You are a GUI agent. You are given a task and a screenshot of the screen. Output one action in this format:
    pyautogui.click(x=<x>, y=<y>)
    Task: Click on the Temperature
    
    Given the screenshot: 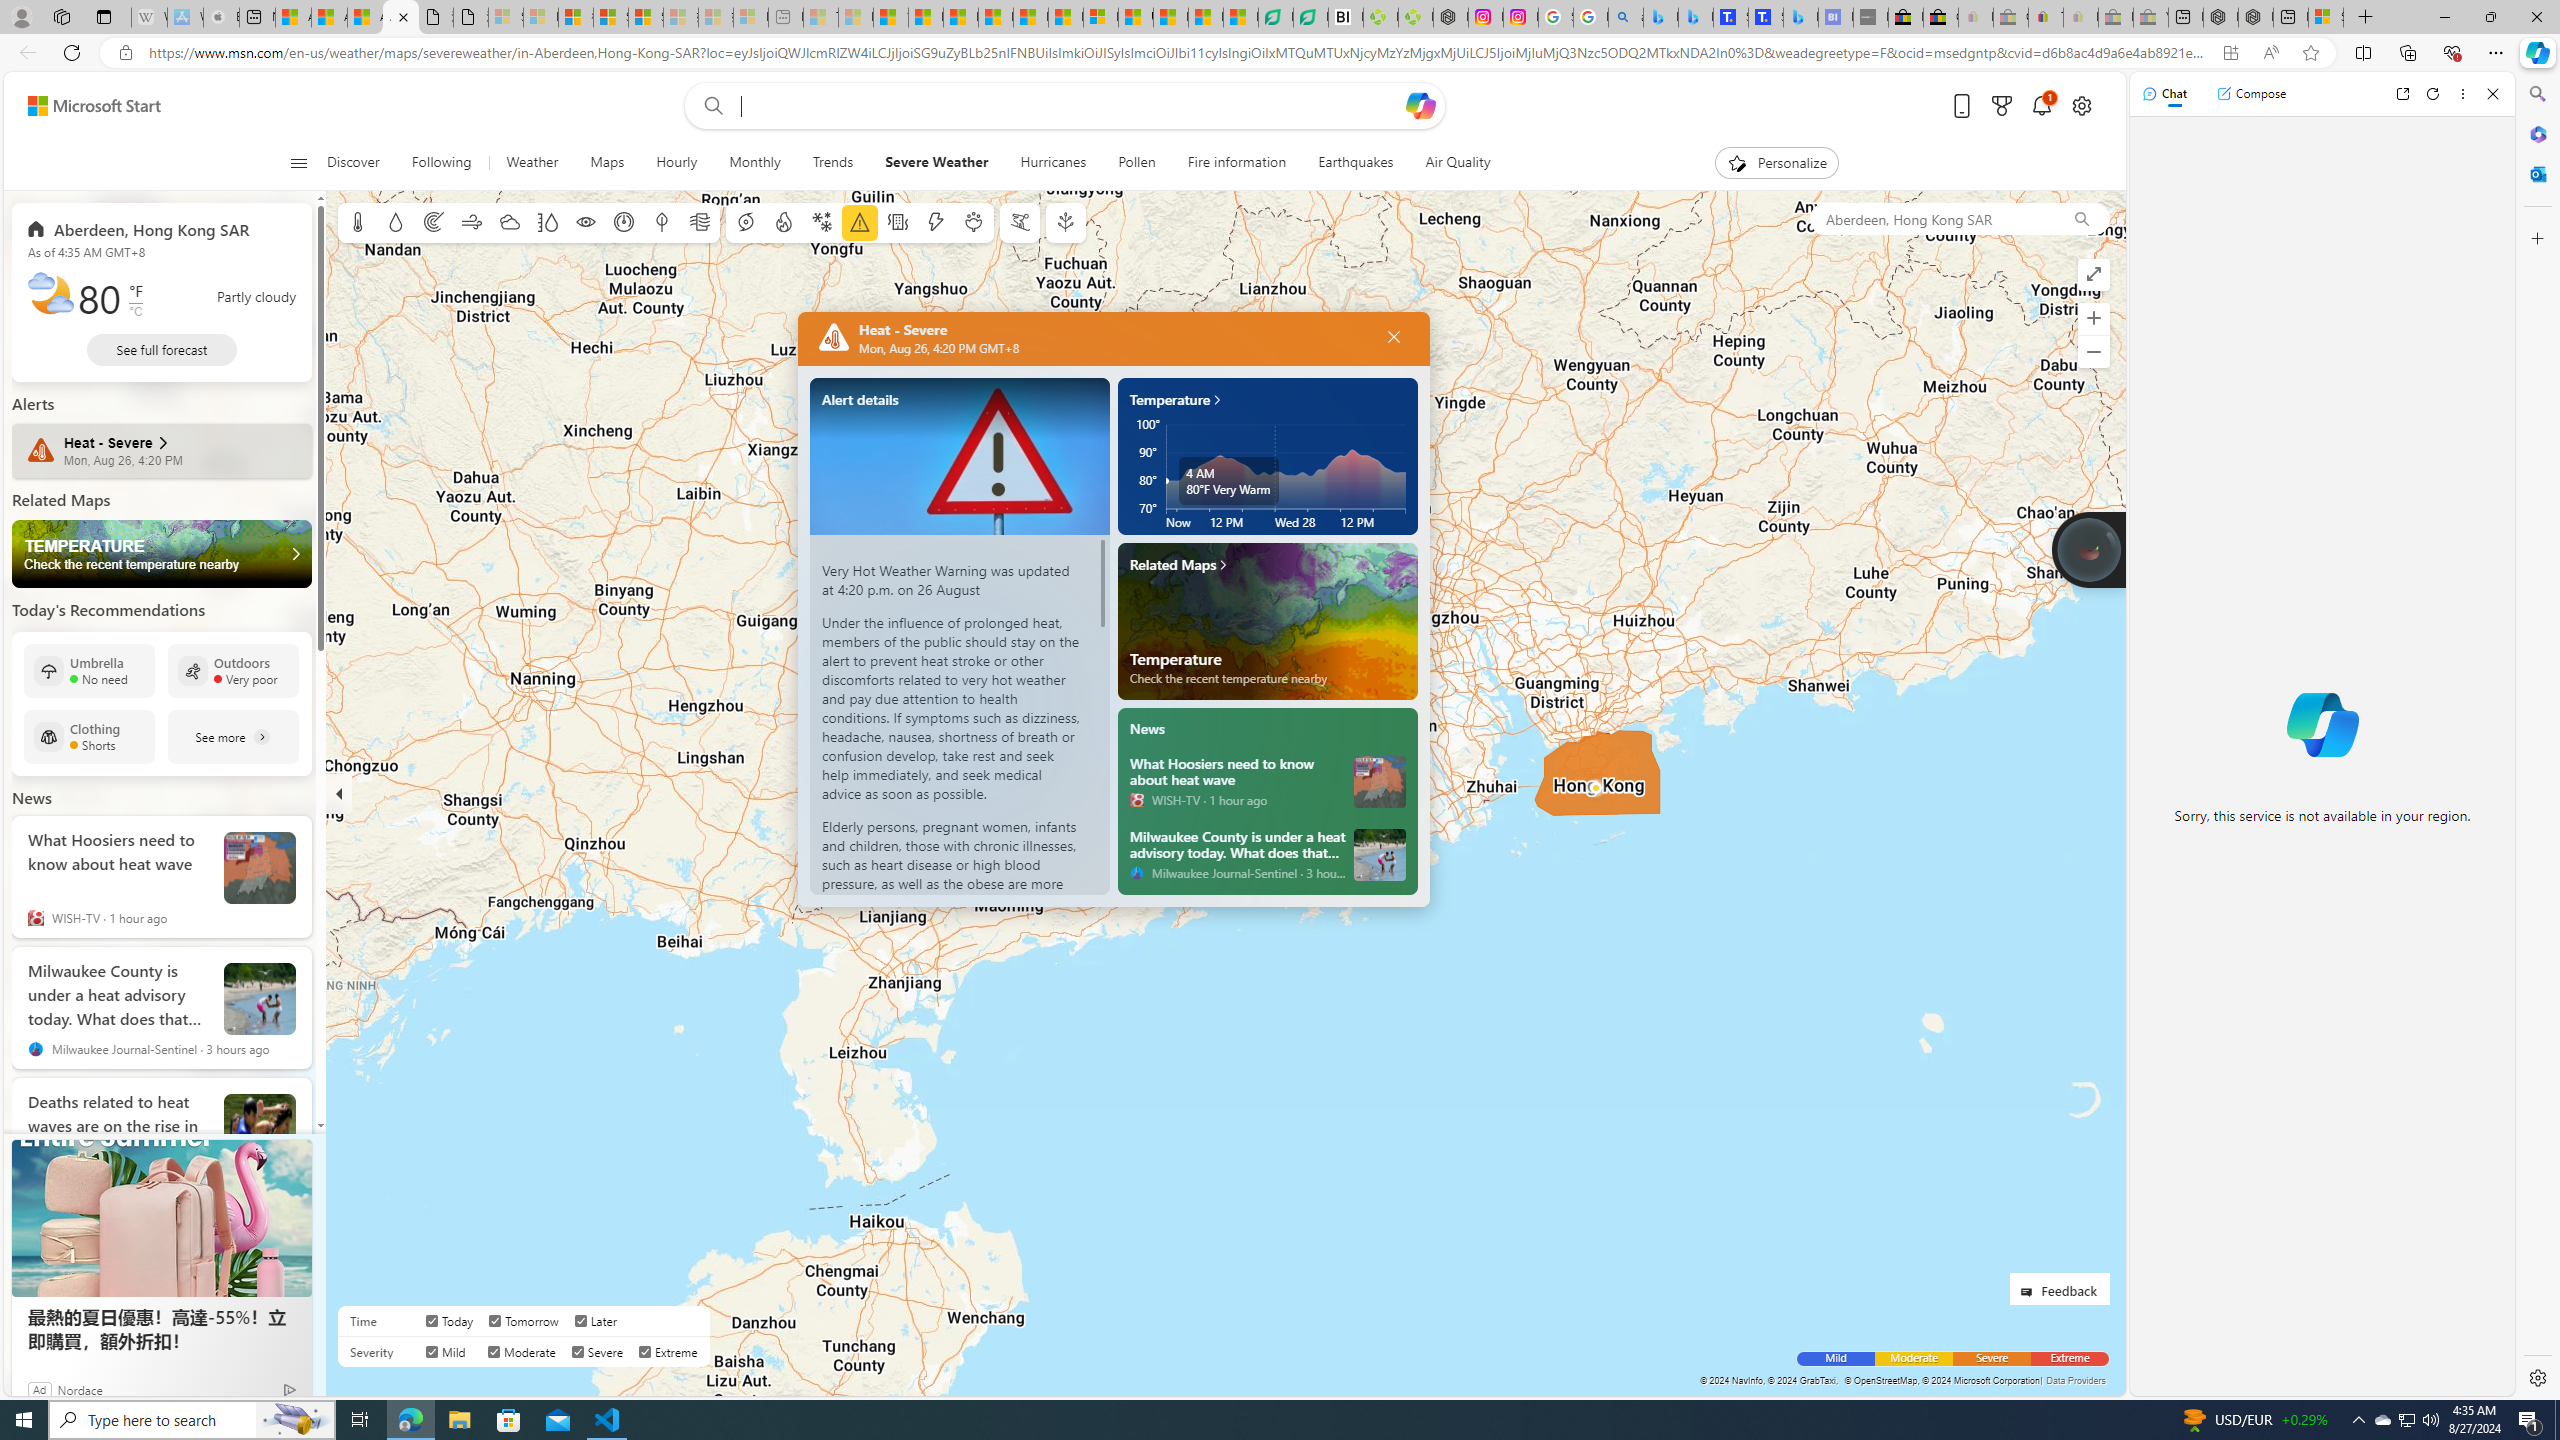 What is the action you would take?
    pyautogui.click(x=358, y=222)
    